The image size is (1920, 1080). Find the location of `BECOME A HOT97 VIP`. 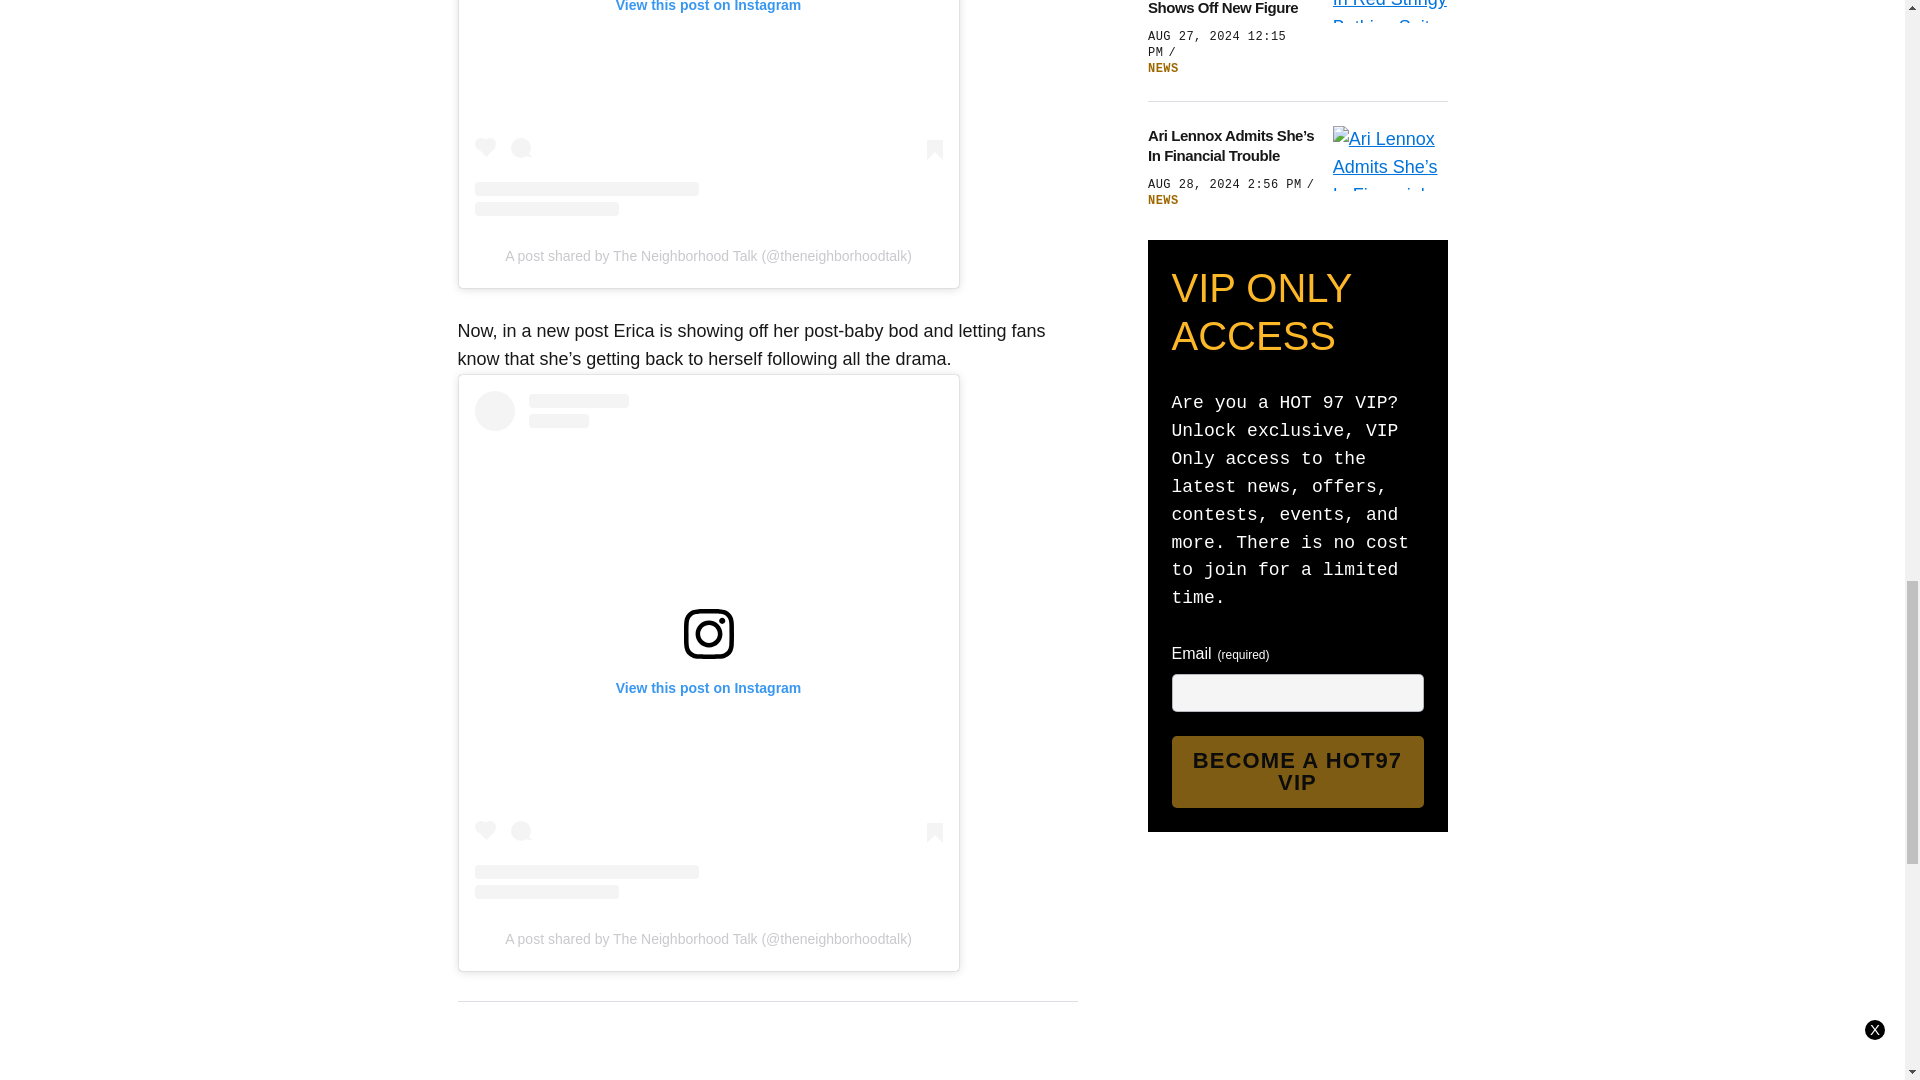

BECOME A HOT97 VIP is located at coordinates (1298, 771).